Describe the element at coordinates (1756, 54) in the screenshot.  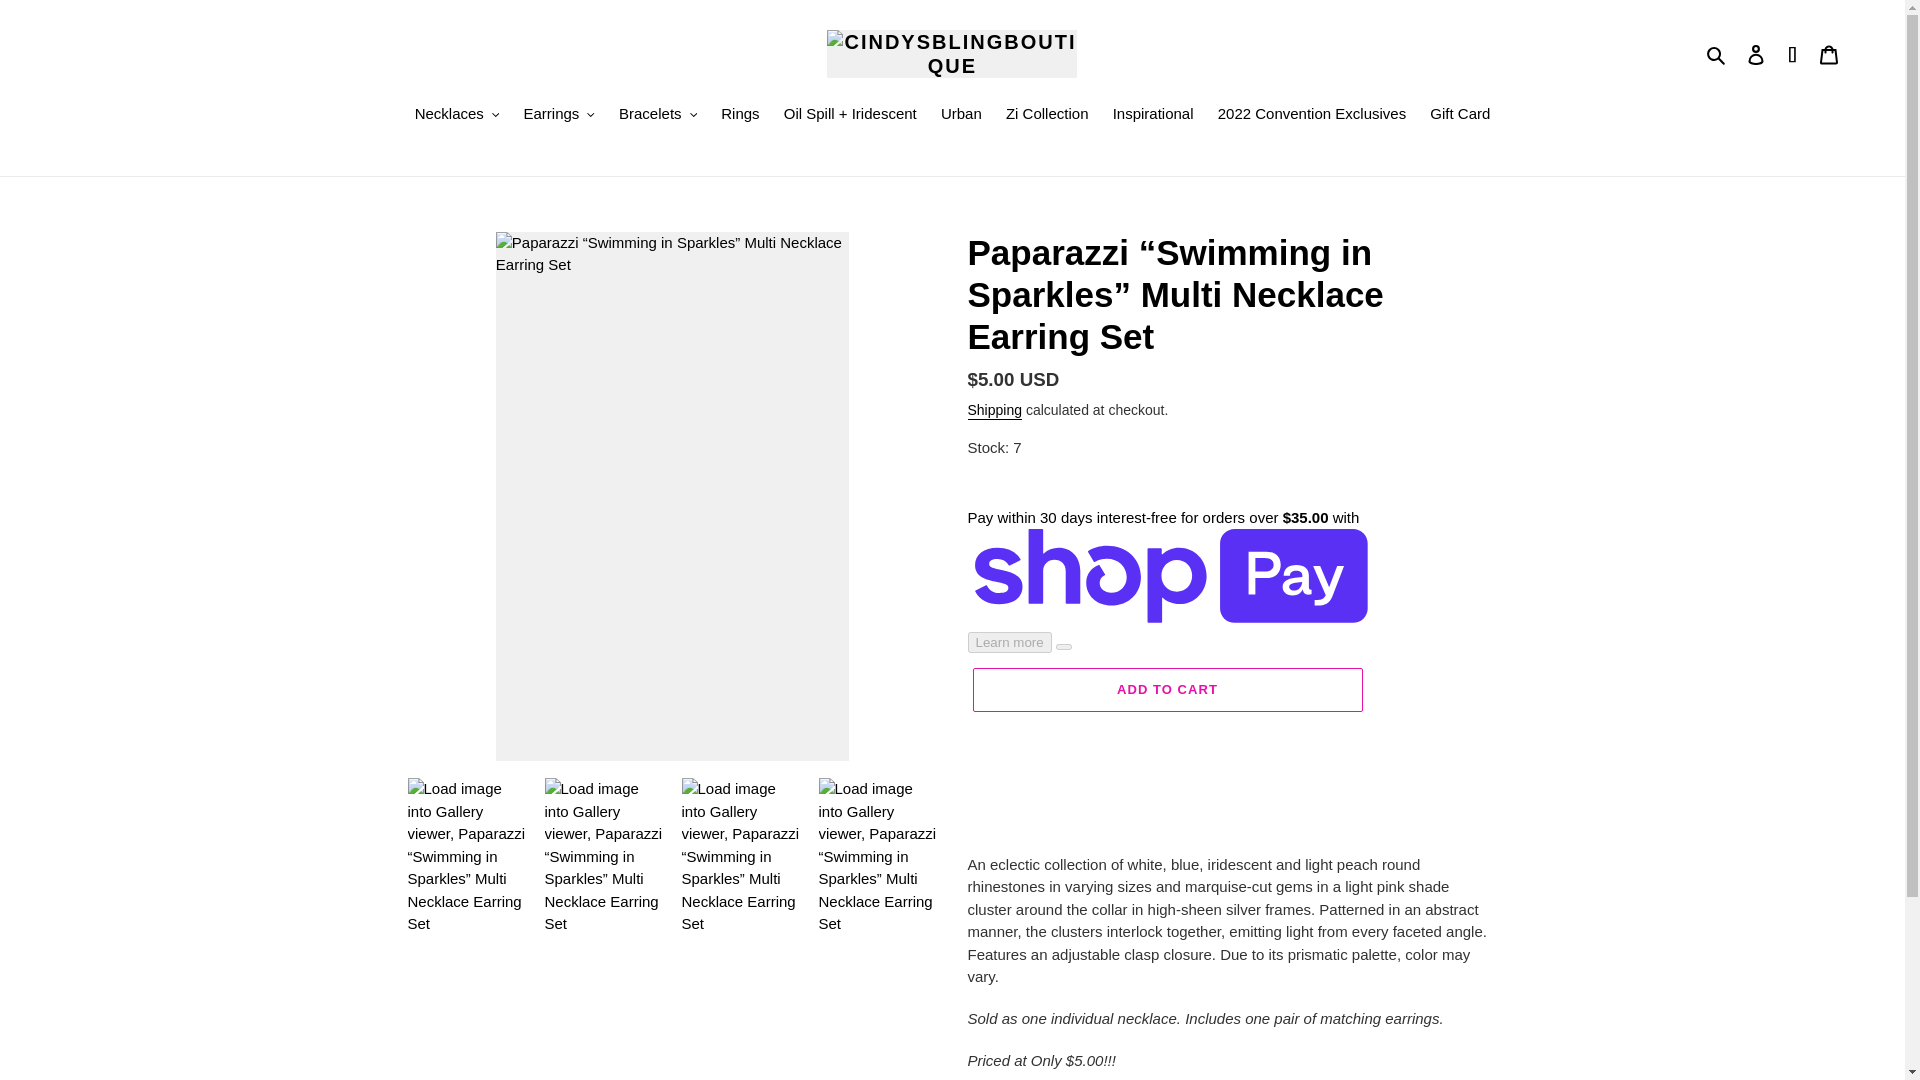
I see `Log in` at that location.